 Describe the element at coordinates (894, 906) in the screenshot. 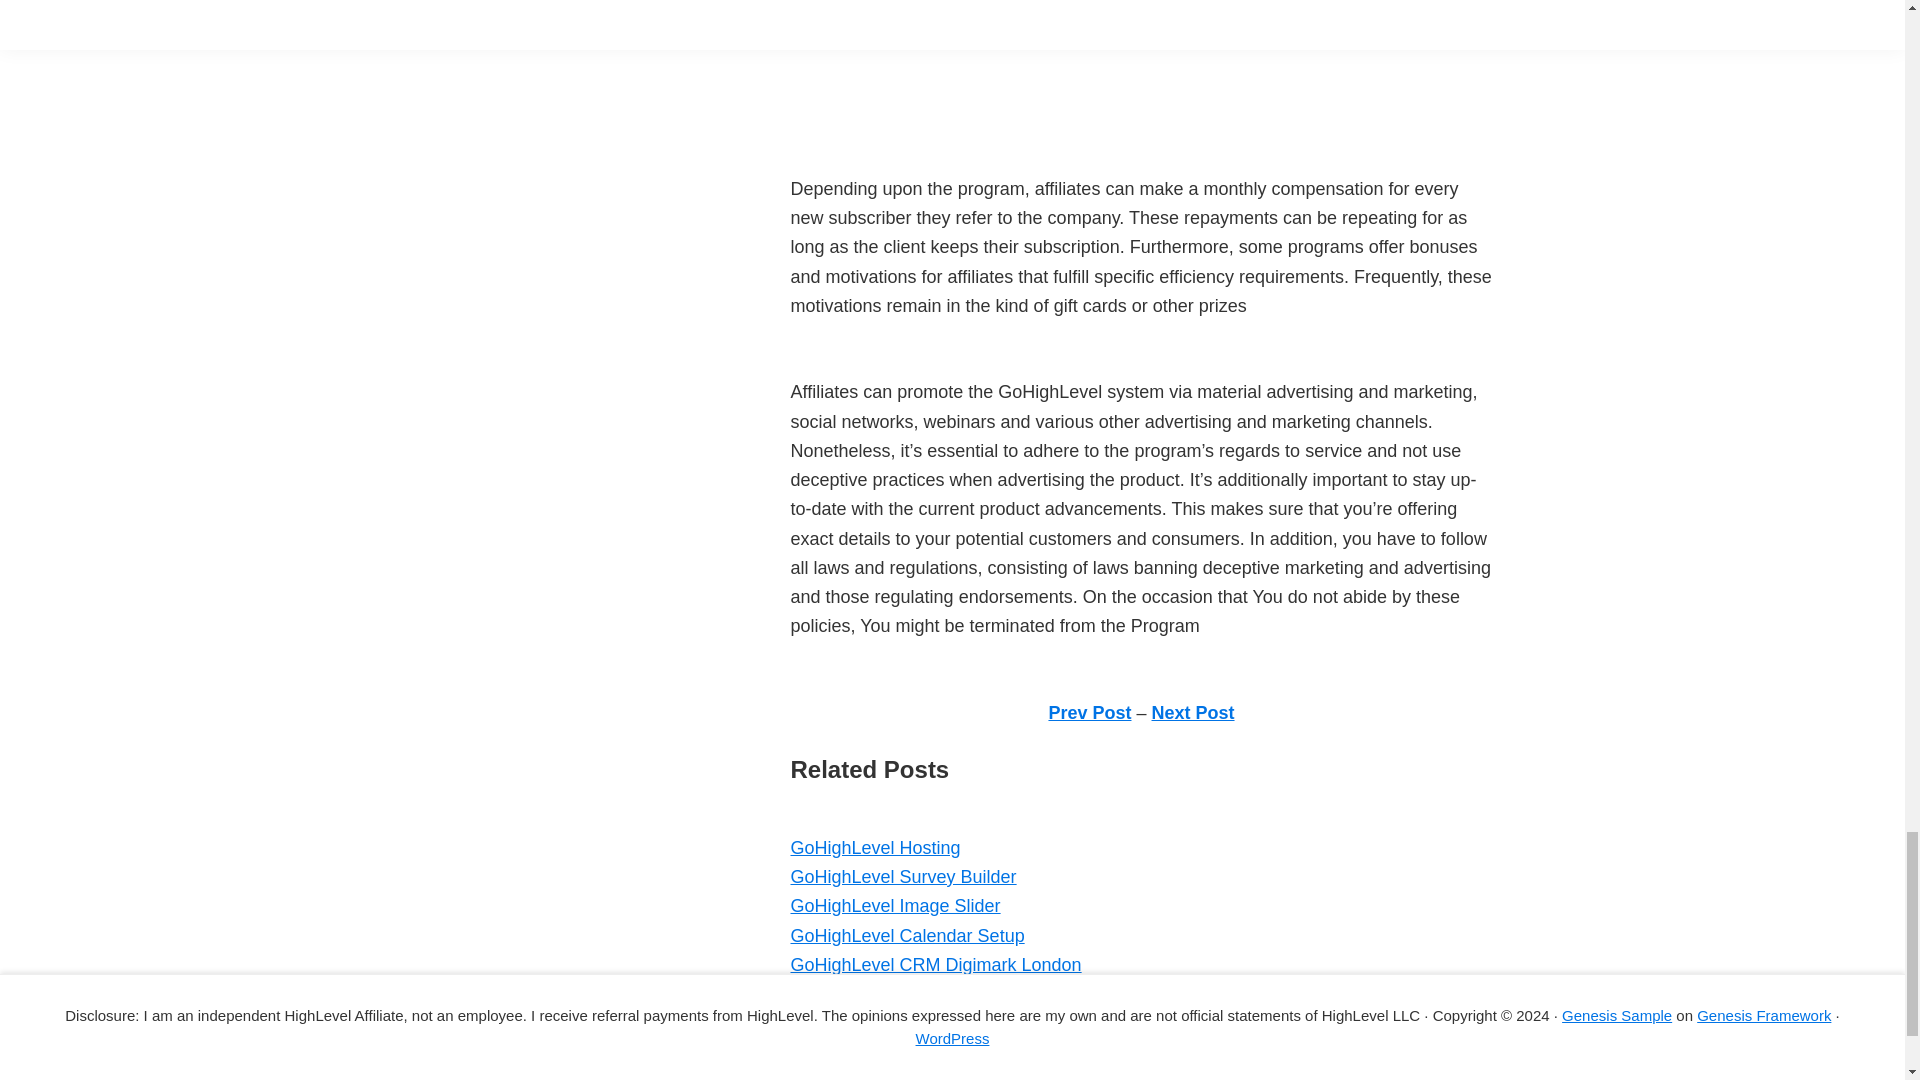

I see `GoHighLevel Image Slider` at that location.